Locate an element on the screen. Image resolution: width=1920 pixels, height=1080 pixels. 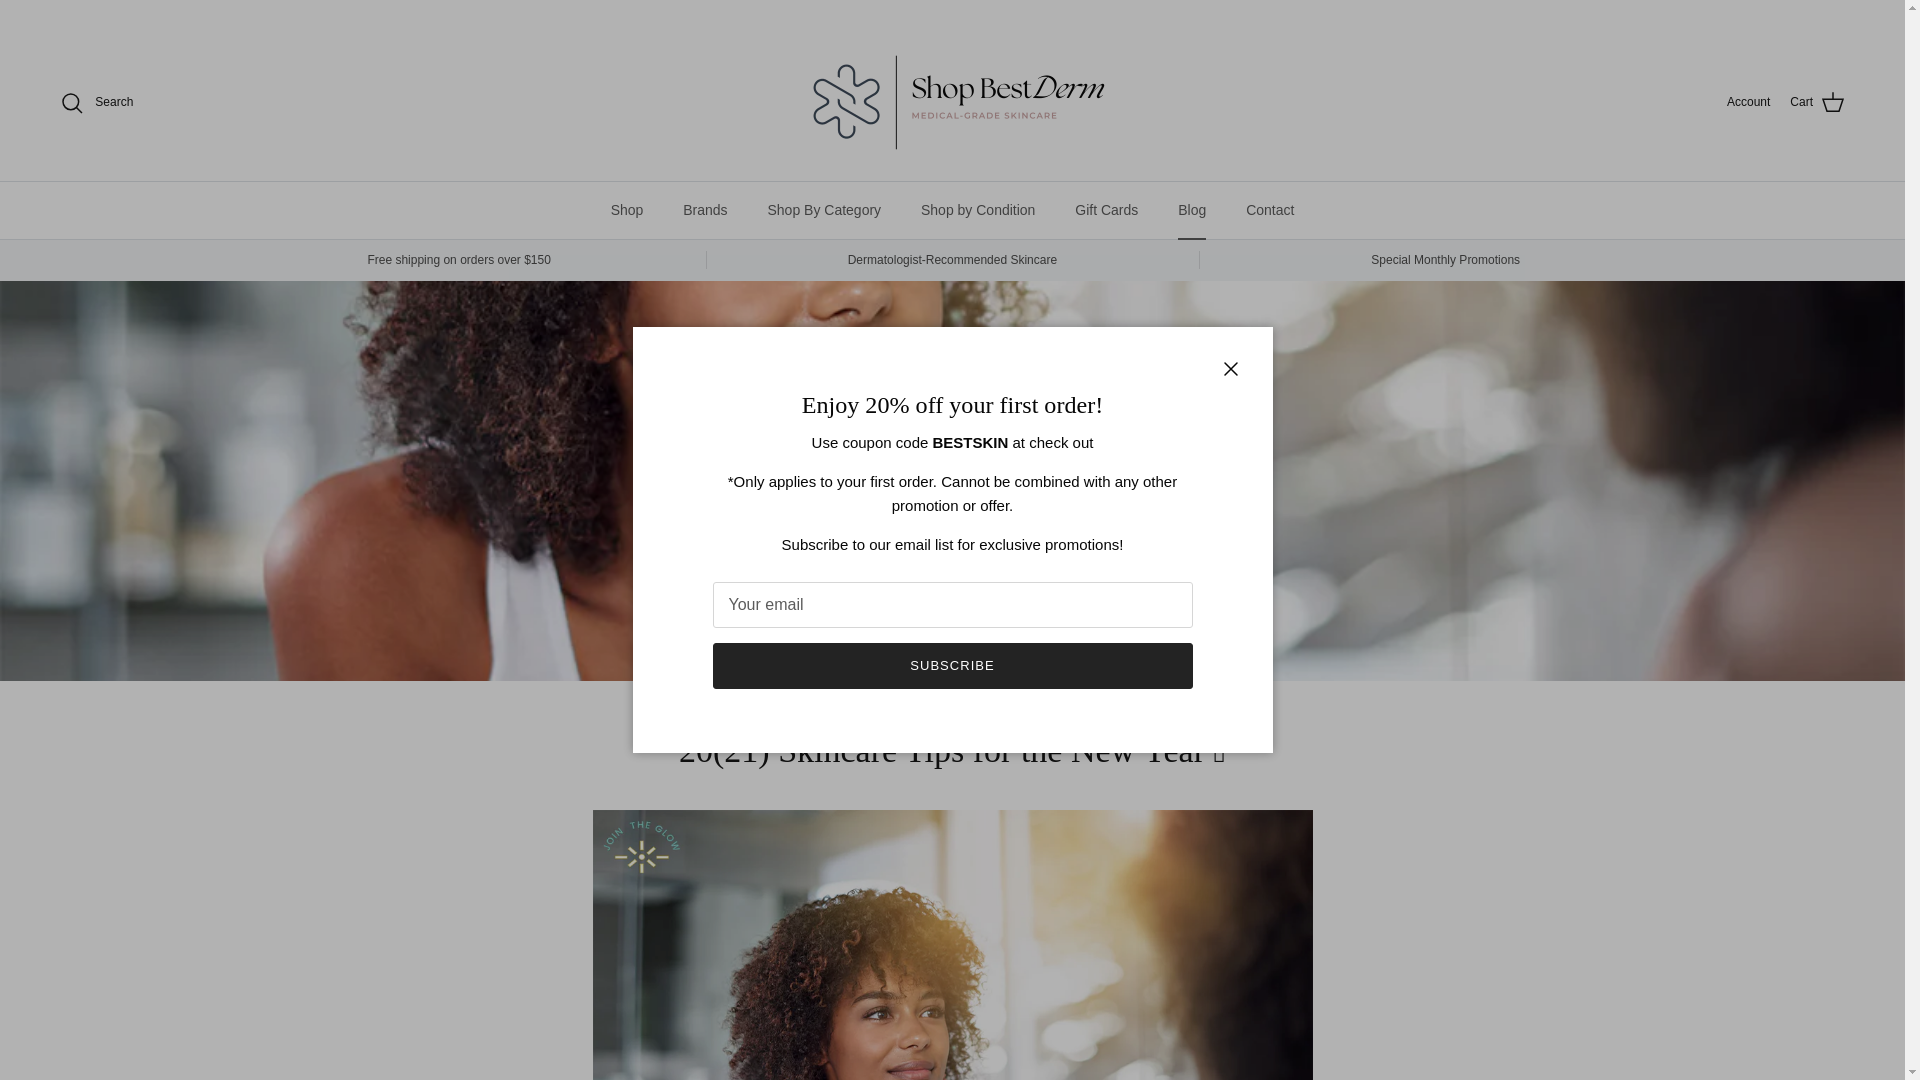
Brands is located at coordinates (704, 210).